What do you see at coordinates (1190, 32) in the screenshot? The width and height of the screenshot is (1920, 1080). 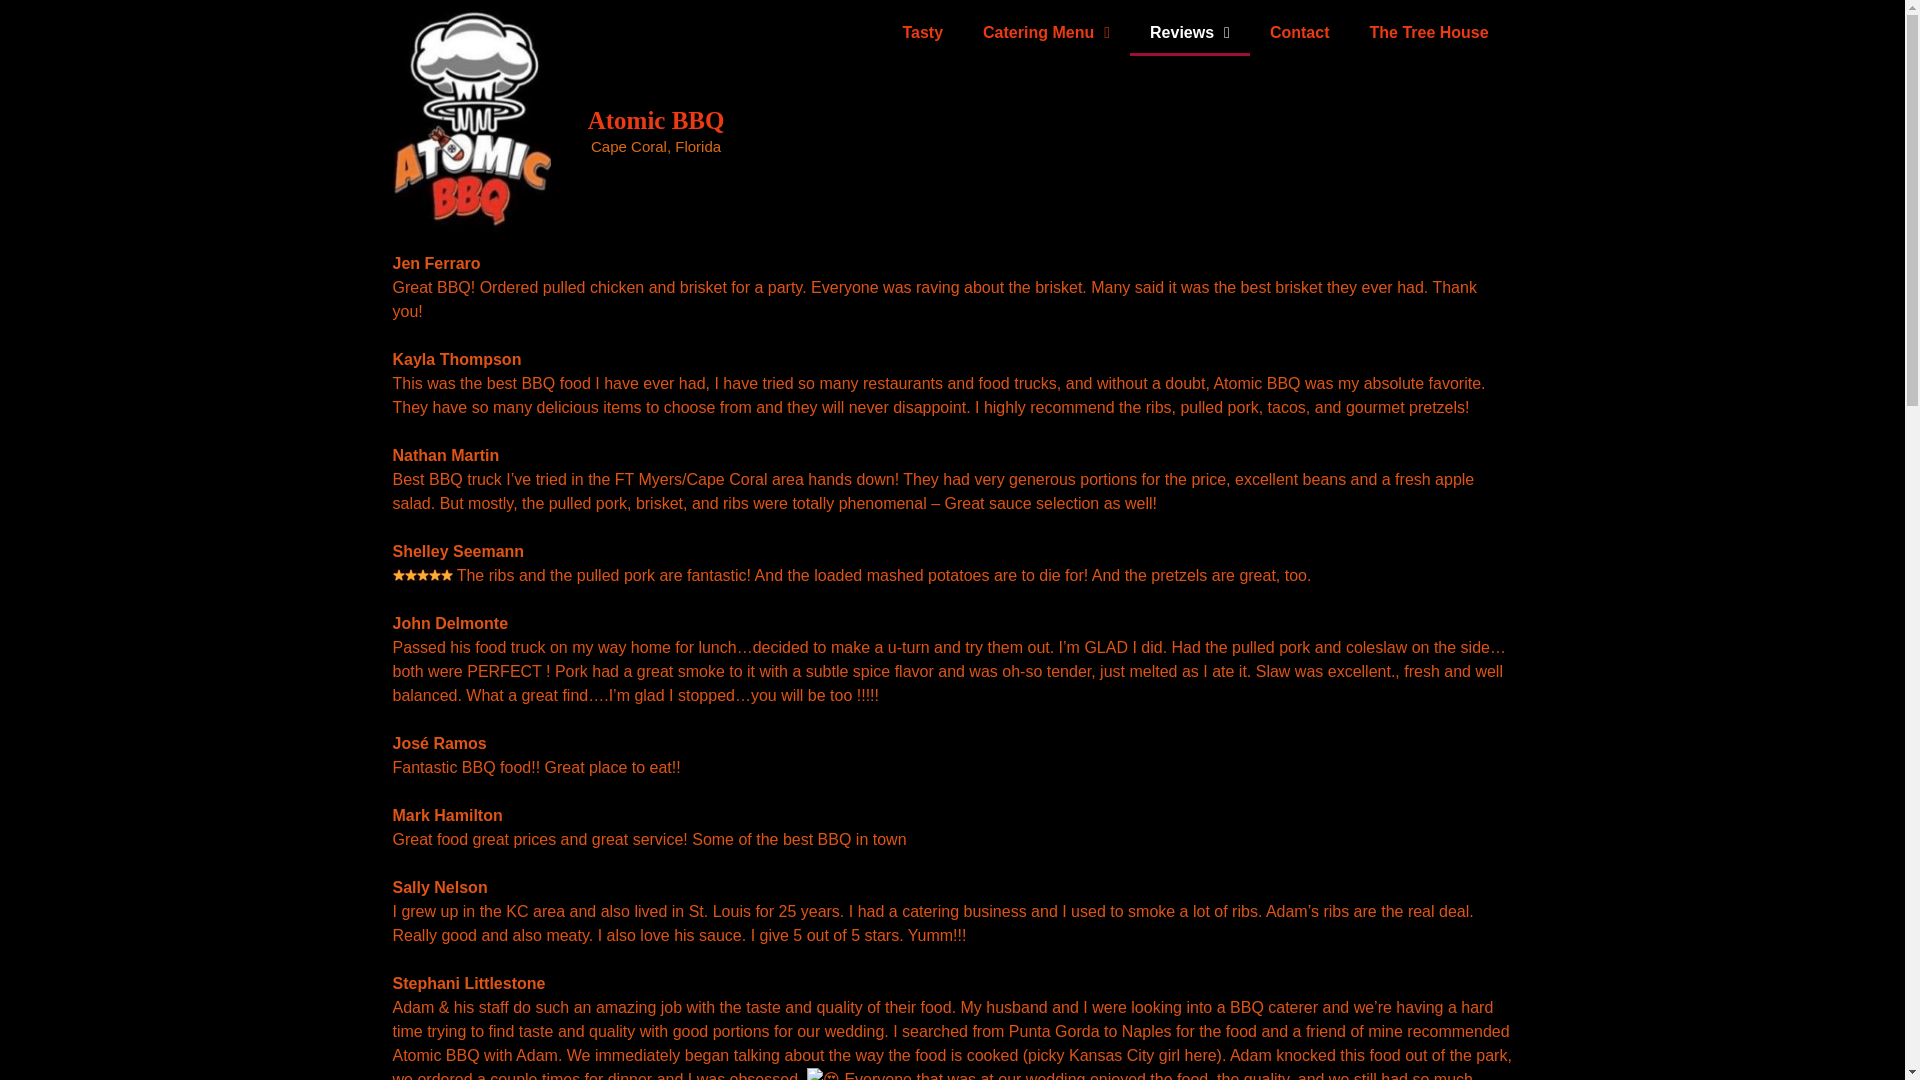 I see `Reviews` at bounding box center [1190, 32].